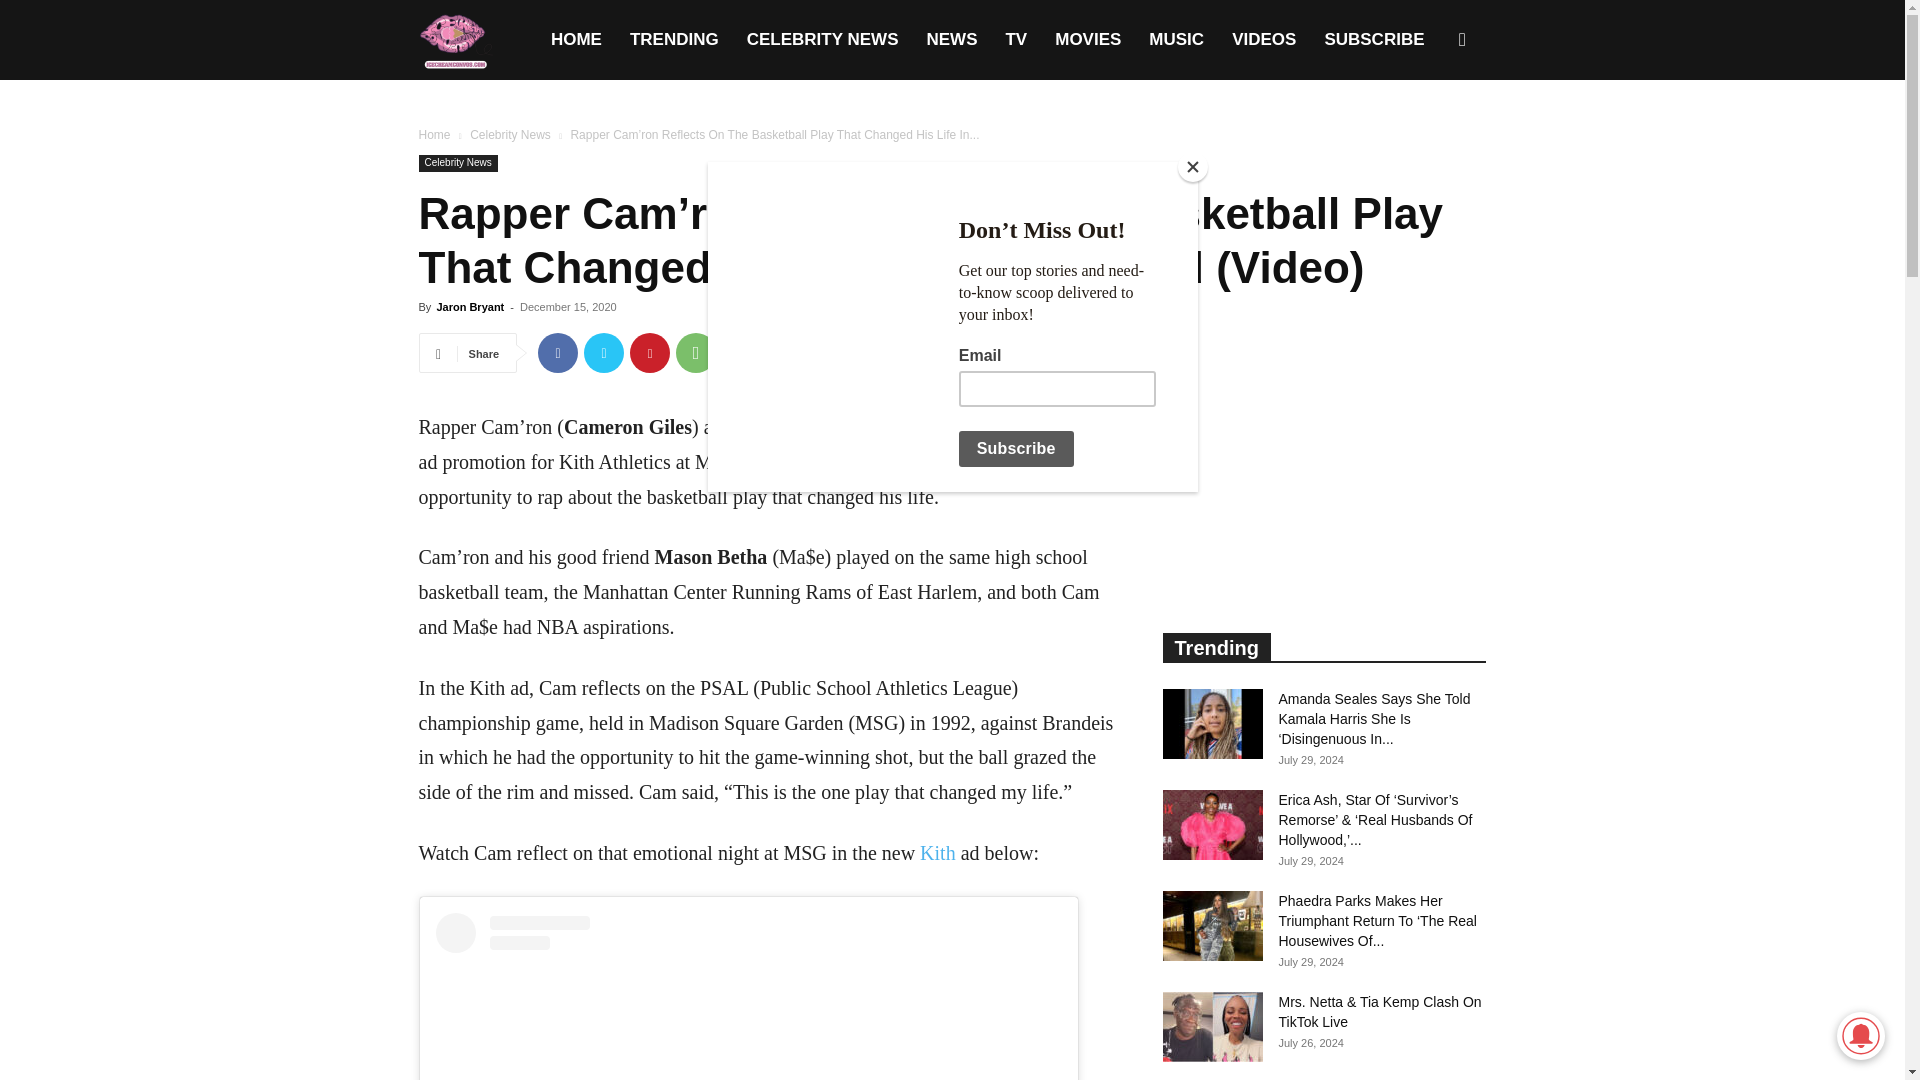  What do you see at coordinates (1176, 40) in the screenshot?
I see `MUSIC` at bounding box center [1176, 40].